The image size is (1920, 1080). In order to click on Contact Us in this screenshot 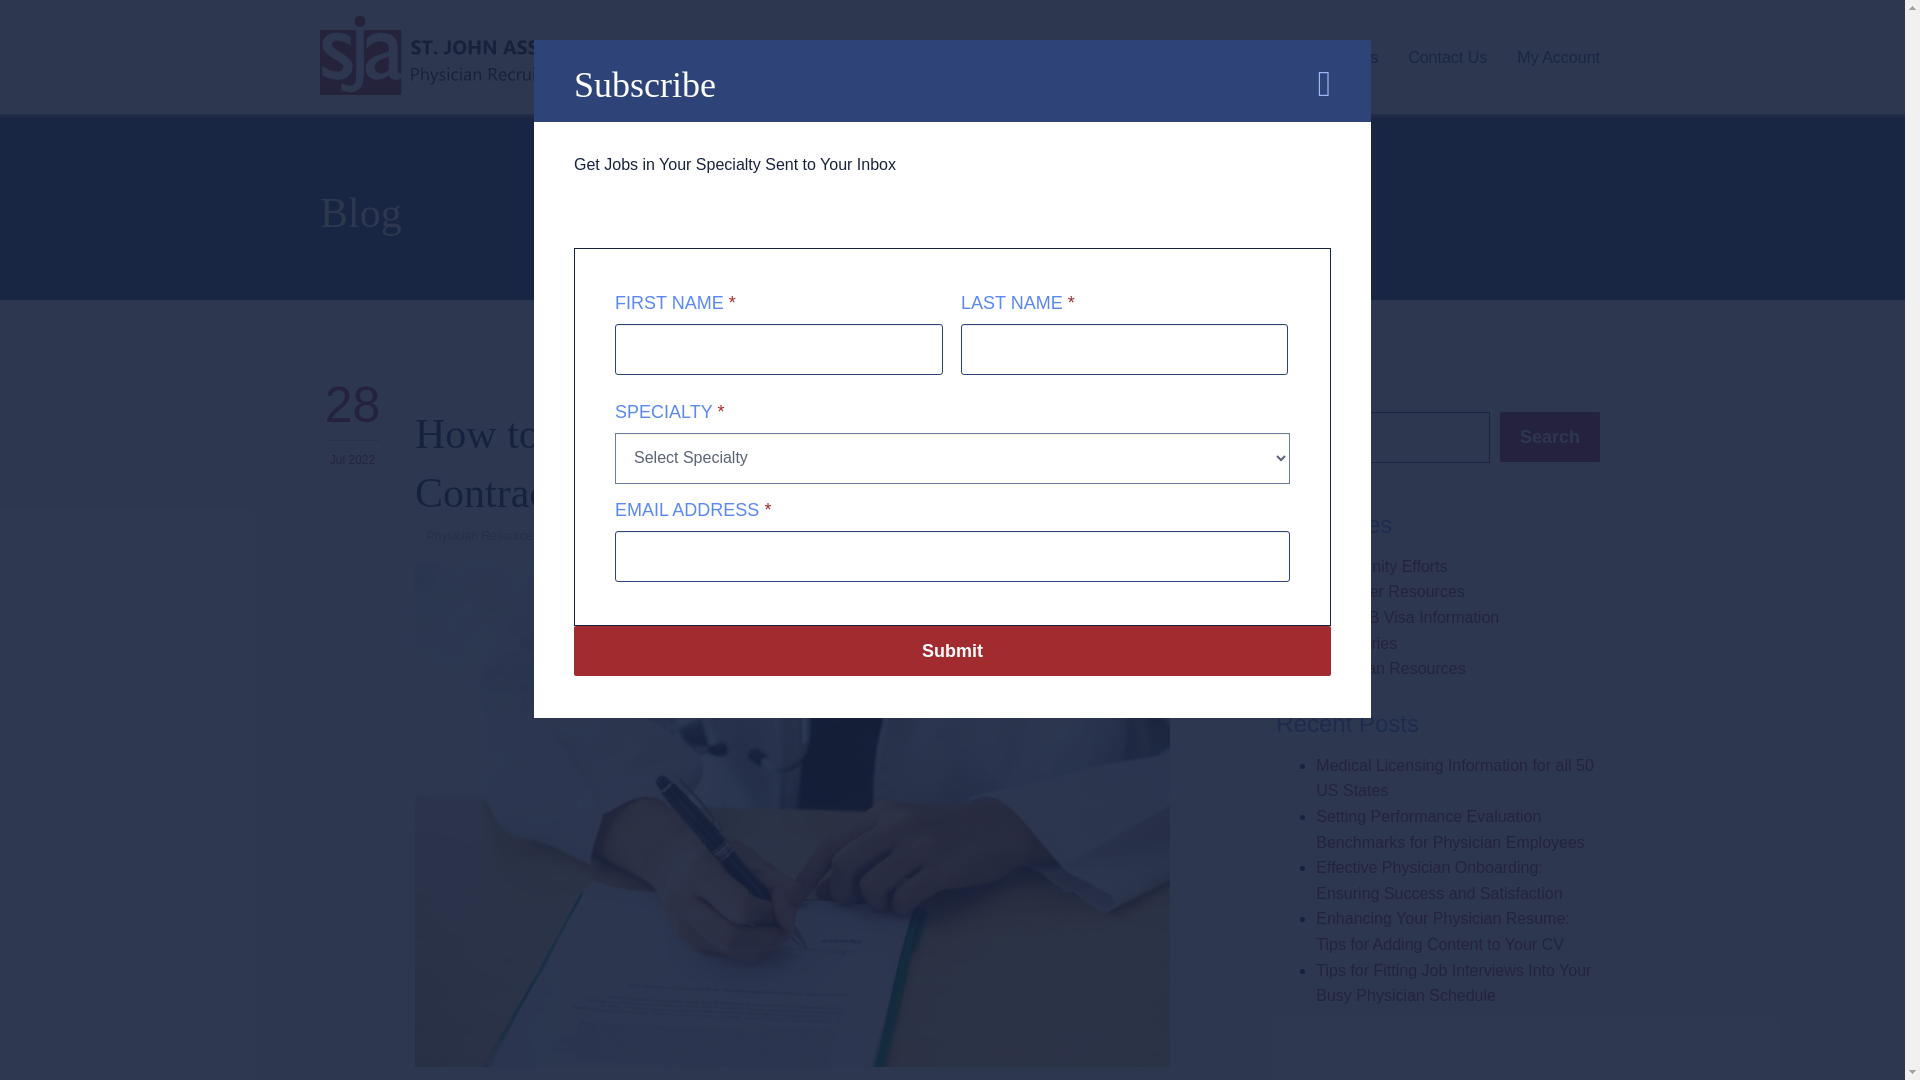, I will do `click(1447, 56)`.